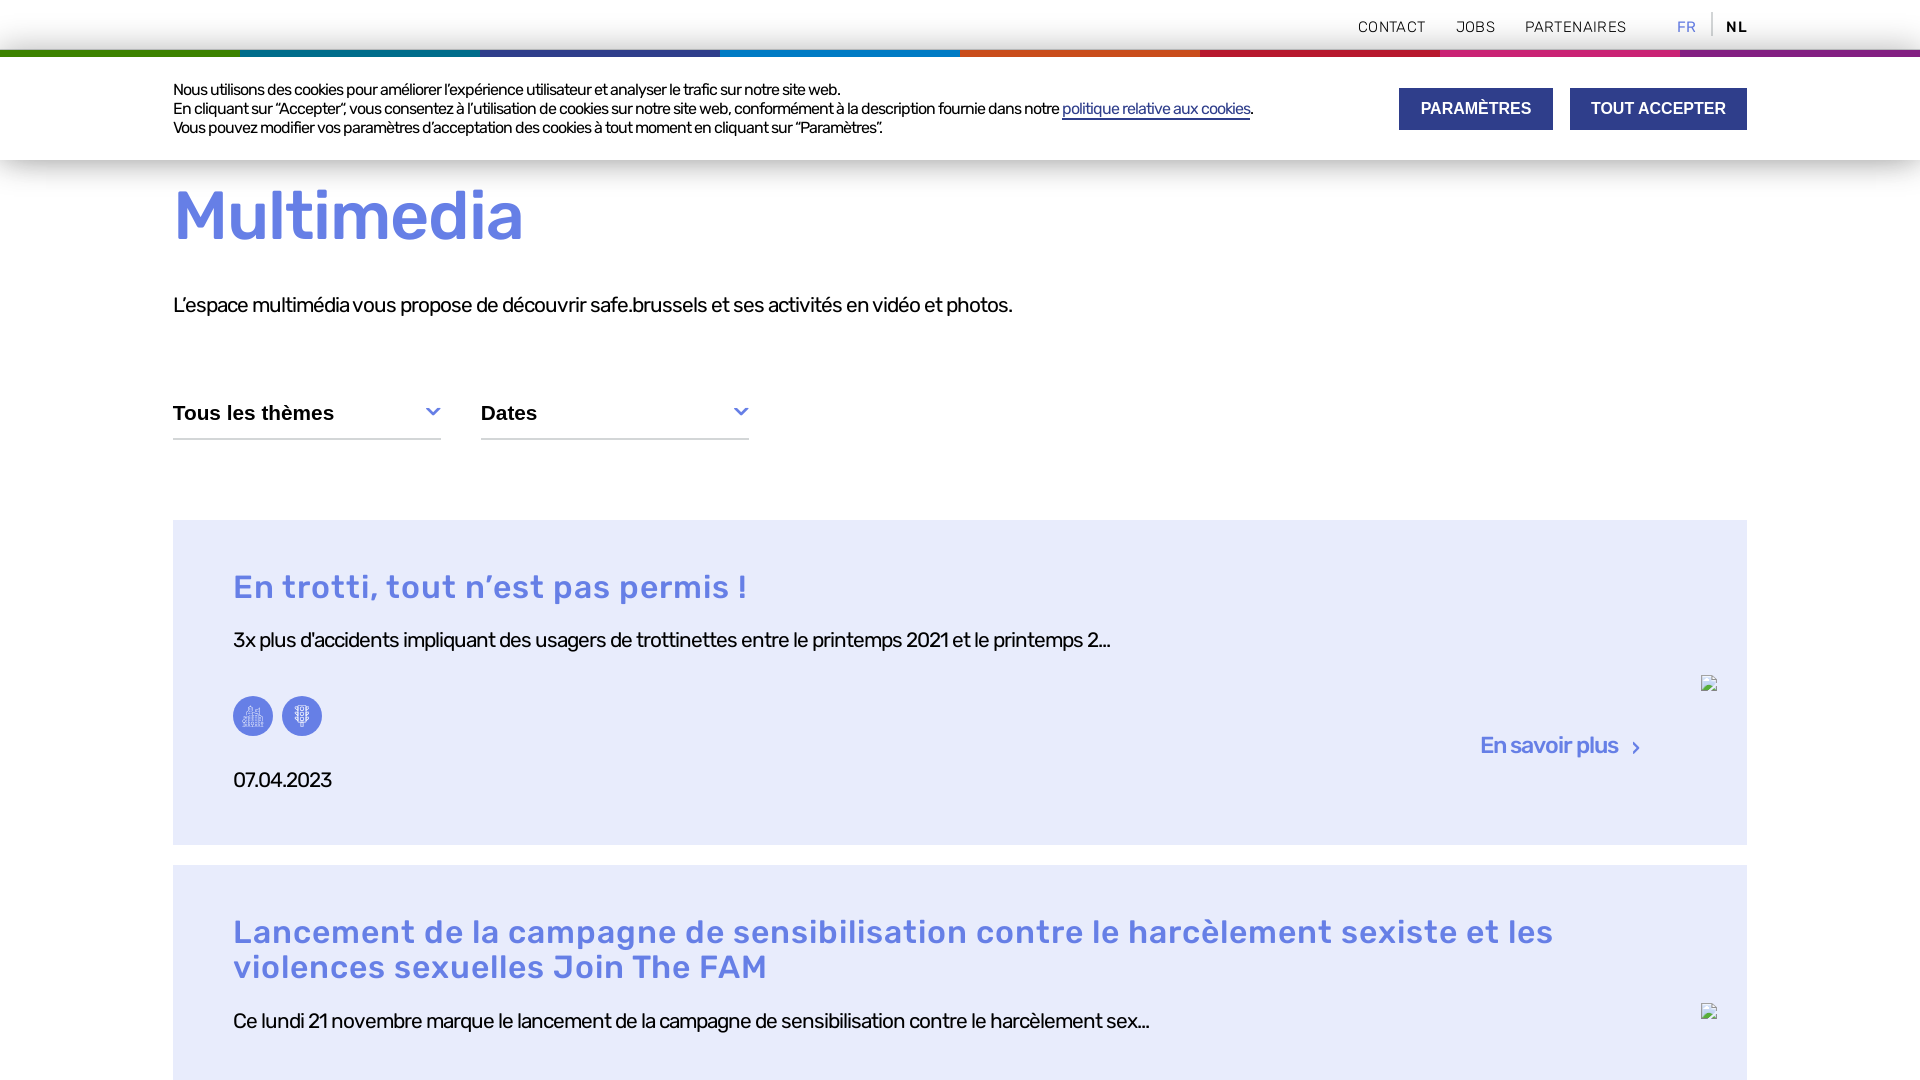 This screenshot has width=1920, height=1080. Describe the element at coordinates (960, 95) in the screenshot. I see `Gestion de crise` at that location.